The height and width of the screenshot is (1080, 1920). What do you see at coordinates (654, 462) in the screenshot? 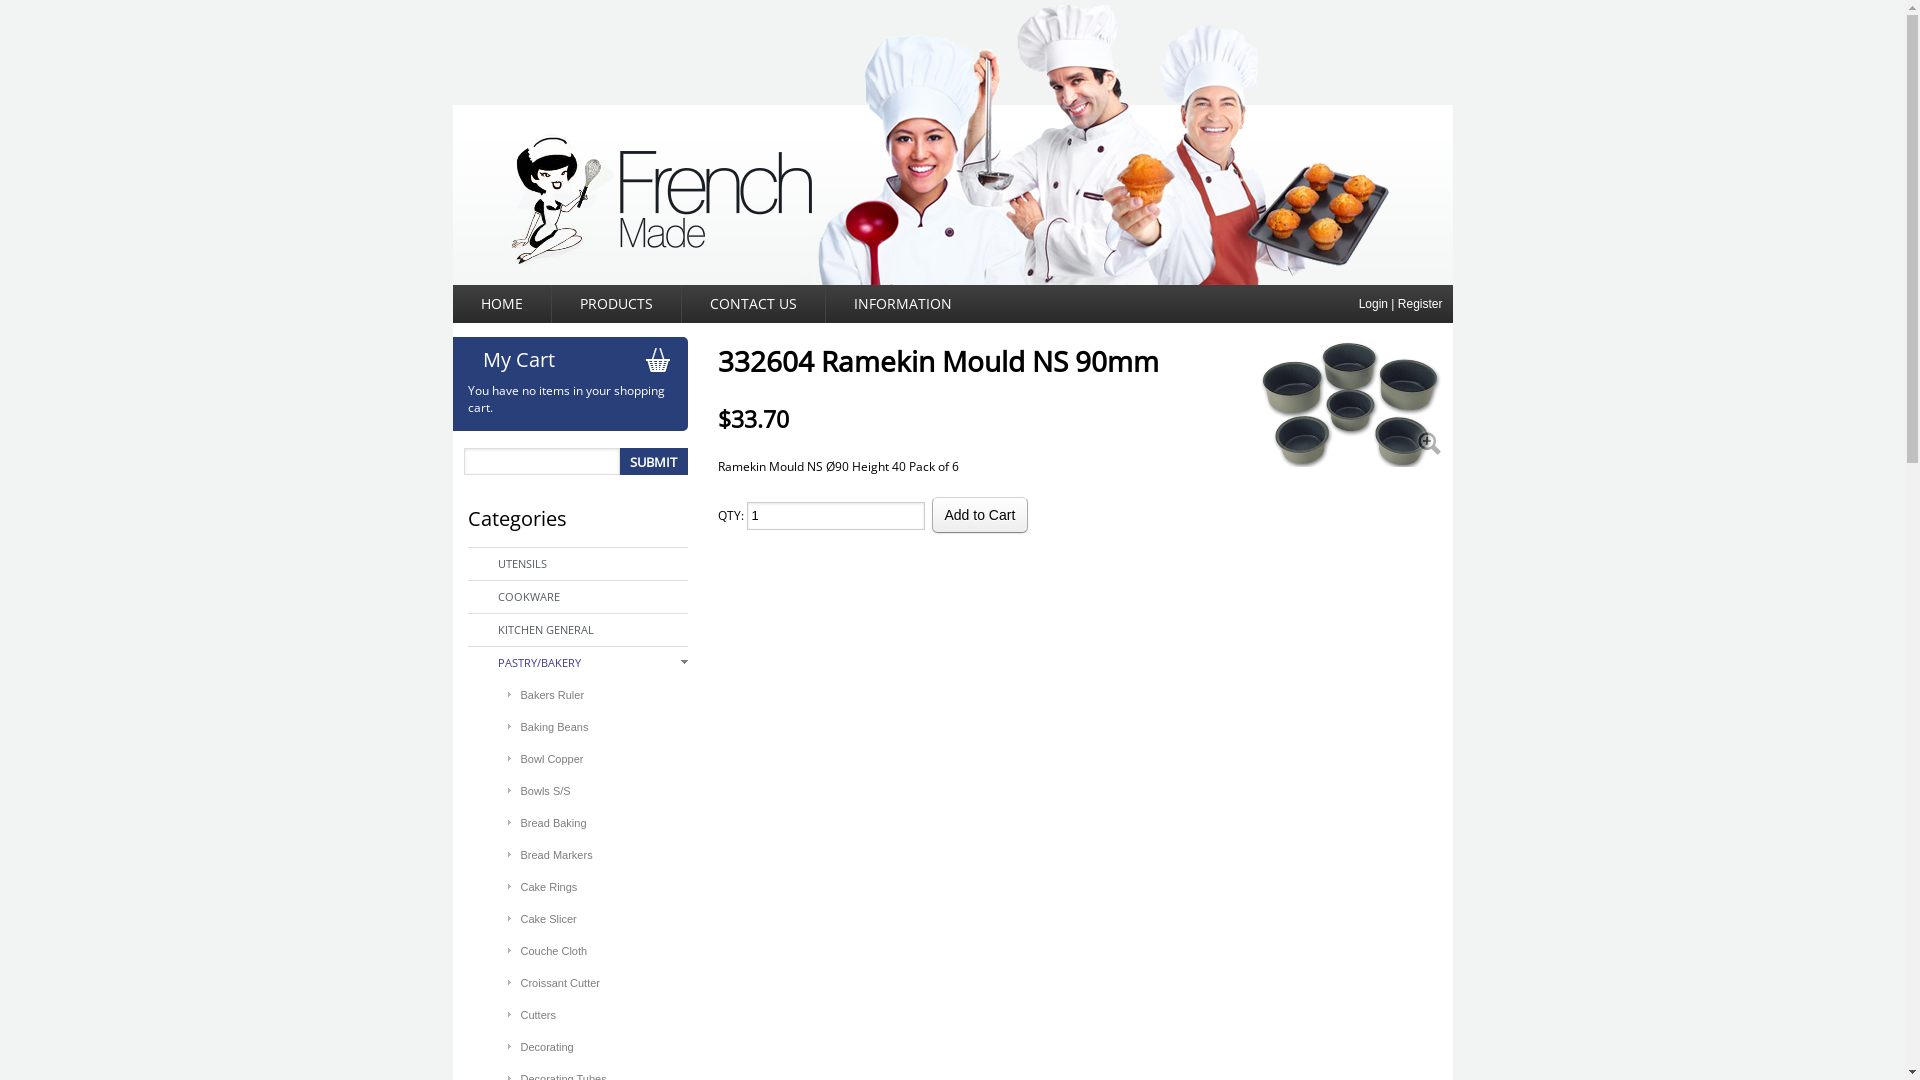
I see `submit` at bounding box center [654, 462].